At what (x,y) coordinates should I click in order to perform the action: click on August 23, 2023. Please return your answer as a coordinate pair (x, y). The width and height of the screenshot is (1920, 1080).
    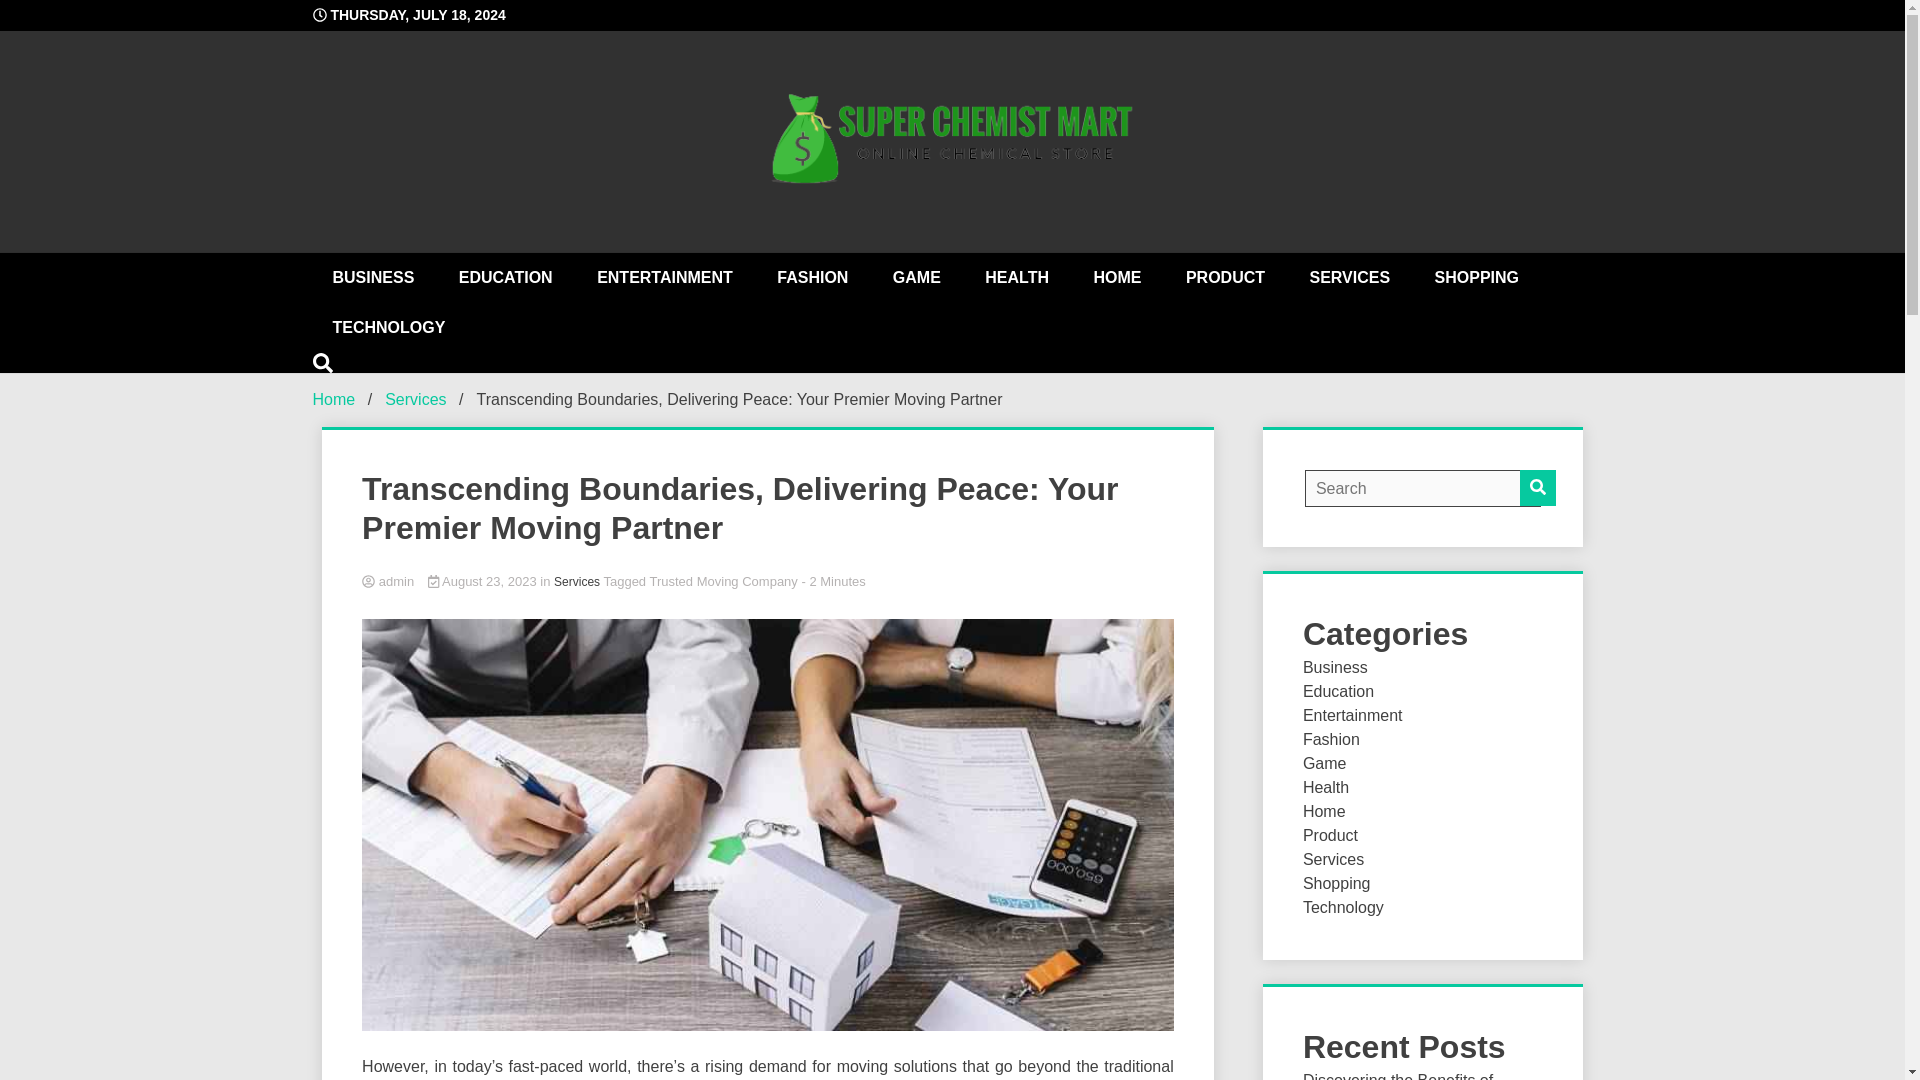
    Looking at the image, I should click on (484, 580).